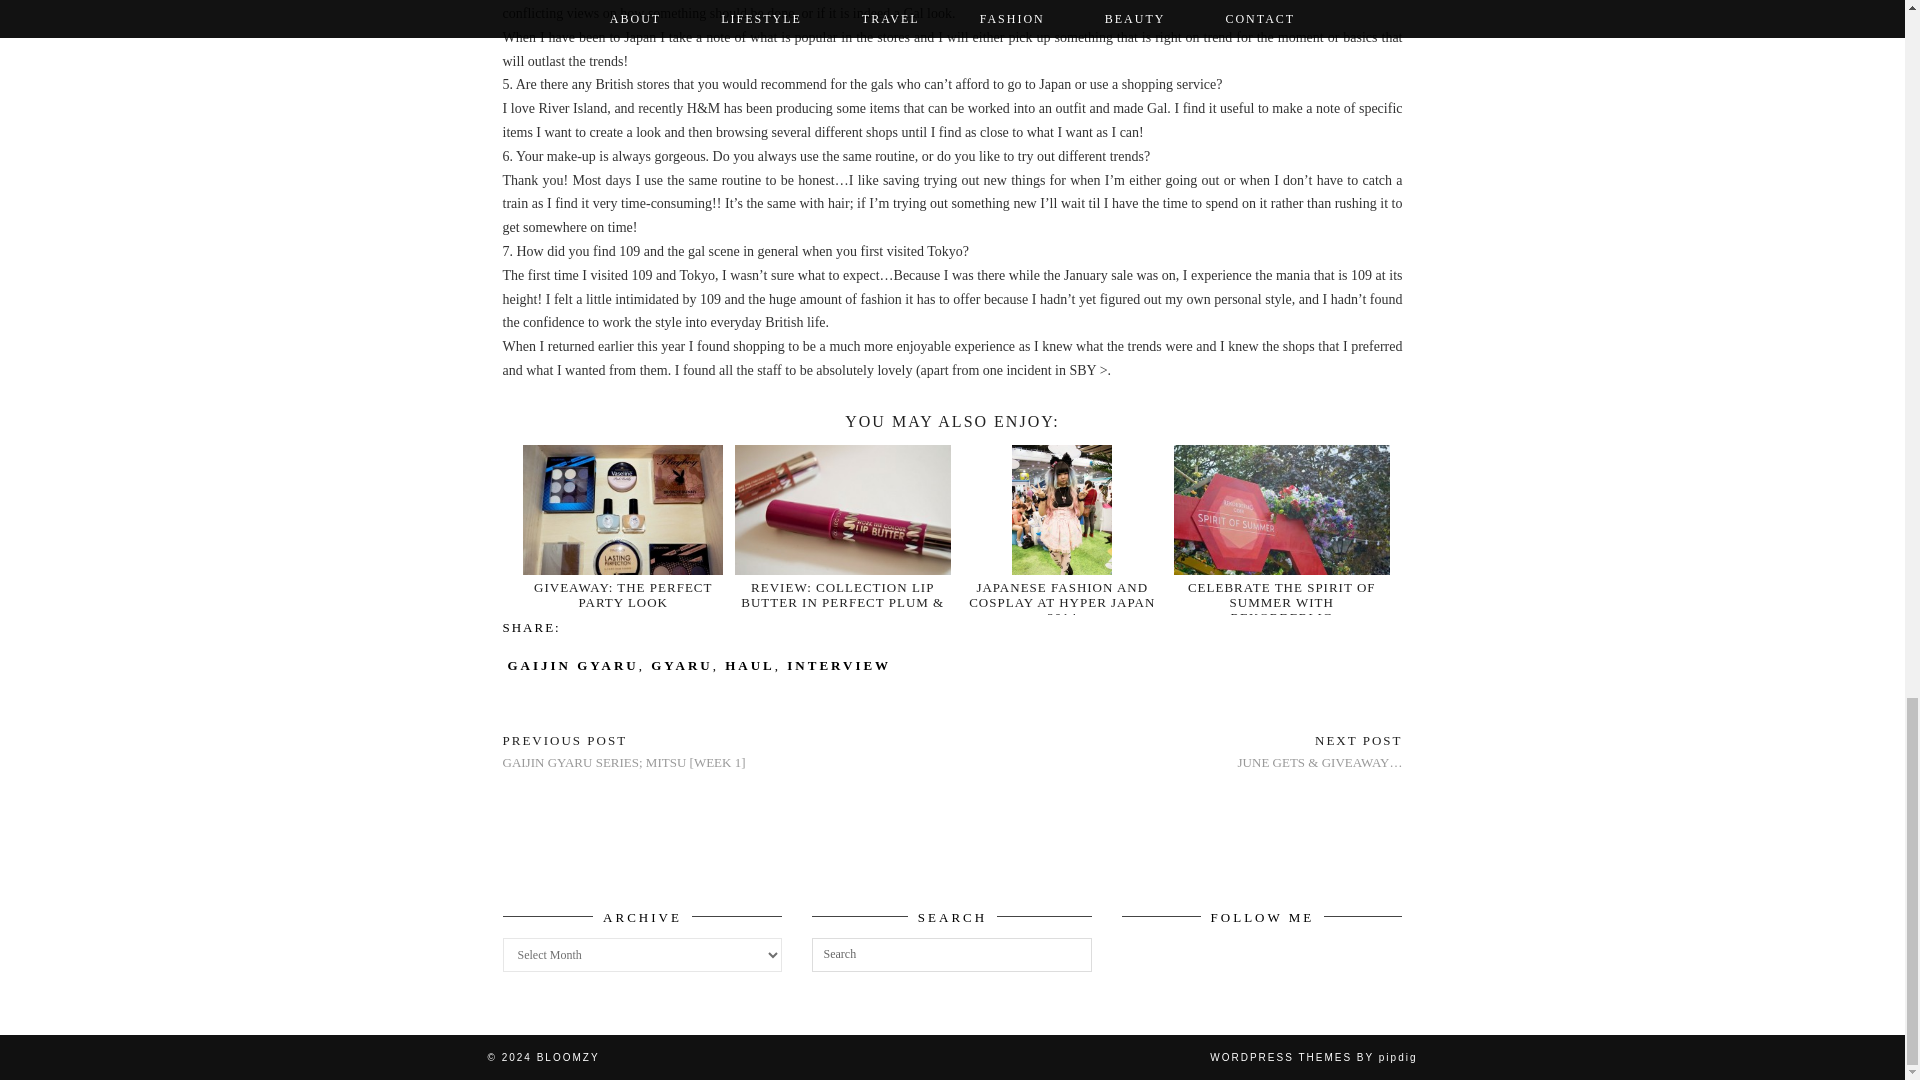 The width and height of the screenshot is (1920, 1080). What do you see at coordinates (1282, 584) in the screenshot?
I see `Celebrate the Spirit of Summer with Rekorderlig` at bounding box center [1282, 584].